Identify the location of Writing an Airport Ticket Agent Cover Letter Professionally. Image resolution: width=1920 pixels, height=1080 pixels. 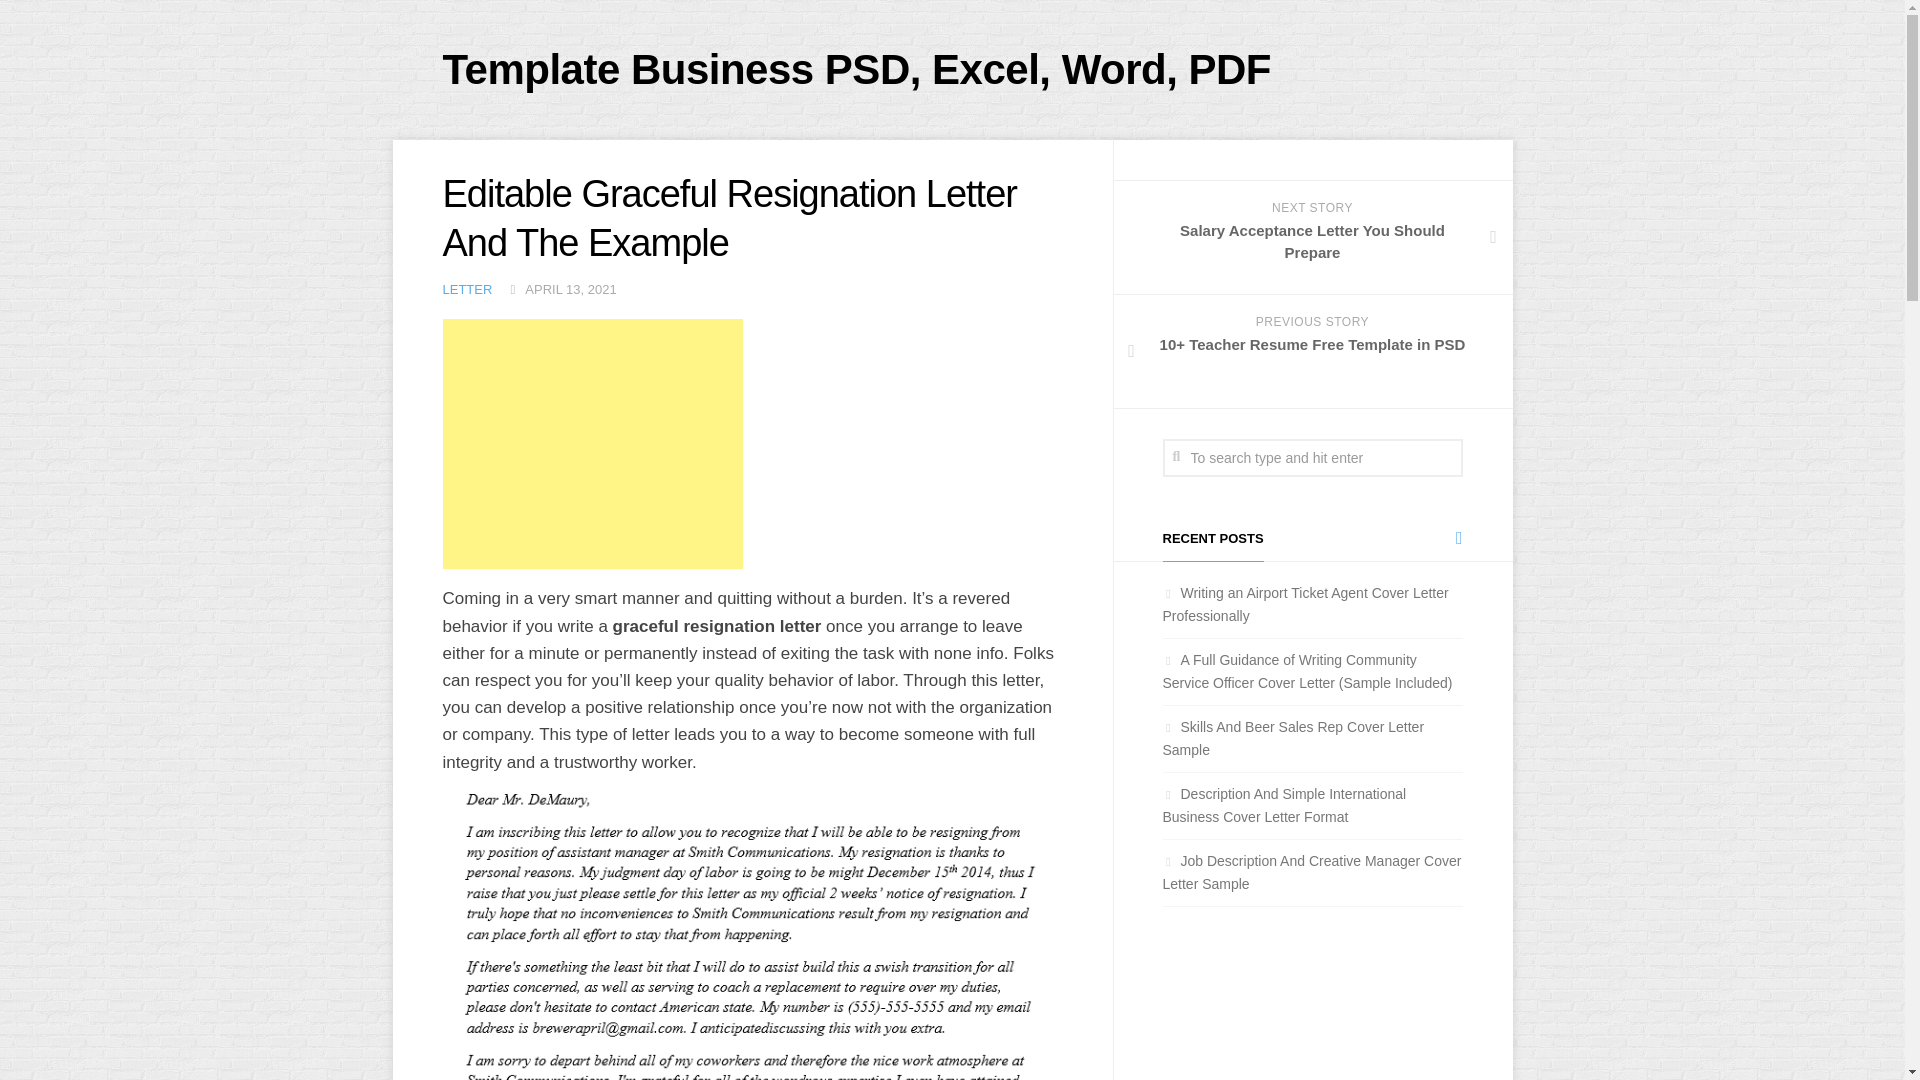
(1312, 237).